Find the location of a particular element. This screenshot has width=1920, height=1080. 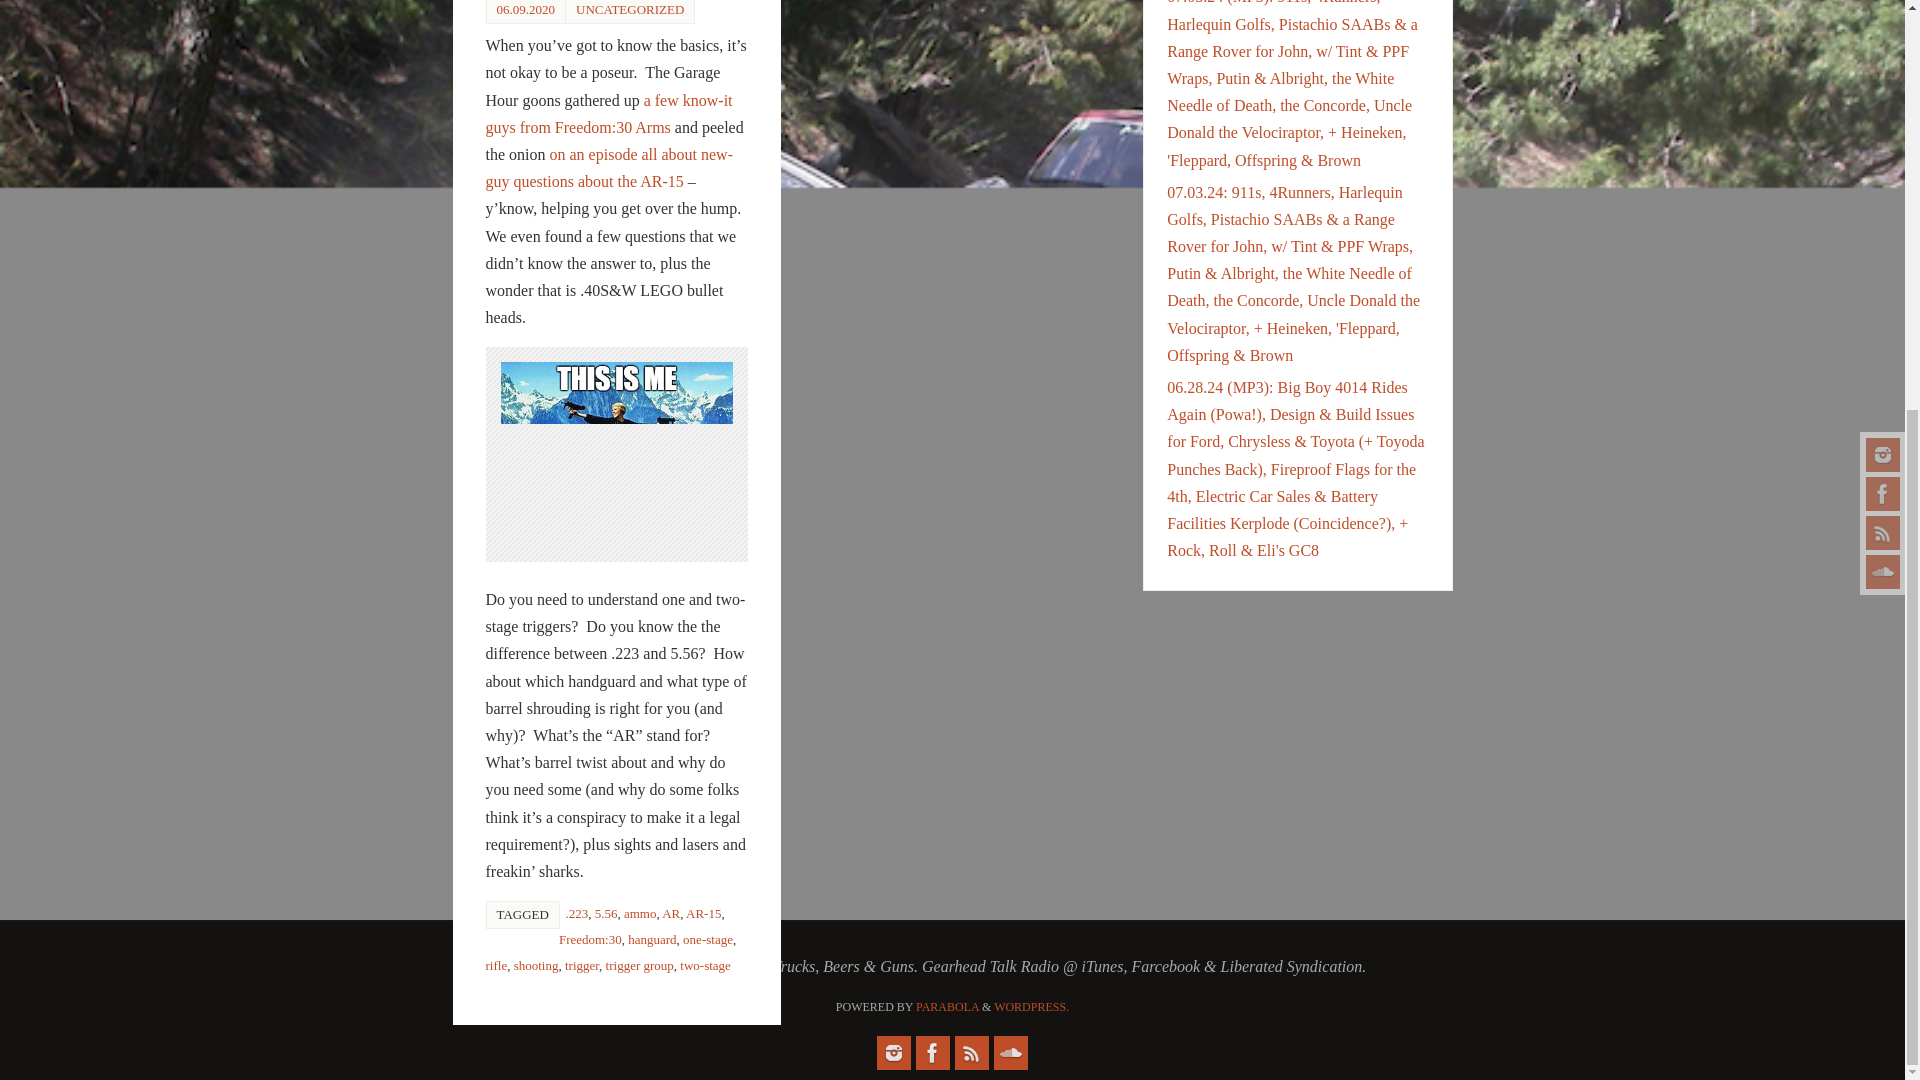

AR-15 is located at coordinates (703, 914).